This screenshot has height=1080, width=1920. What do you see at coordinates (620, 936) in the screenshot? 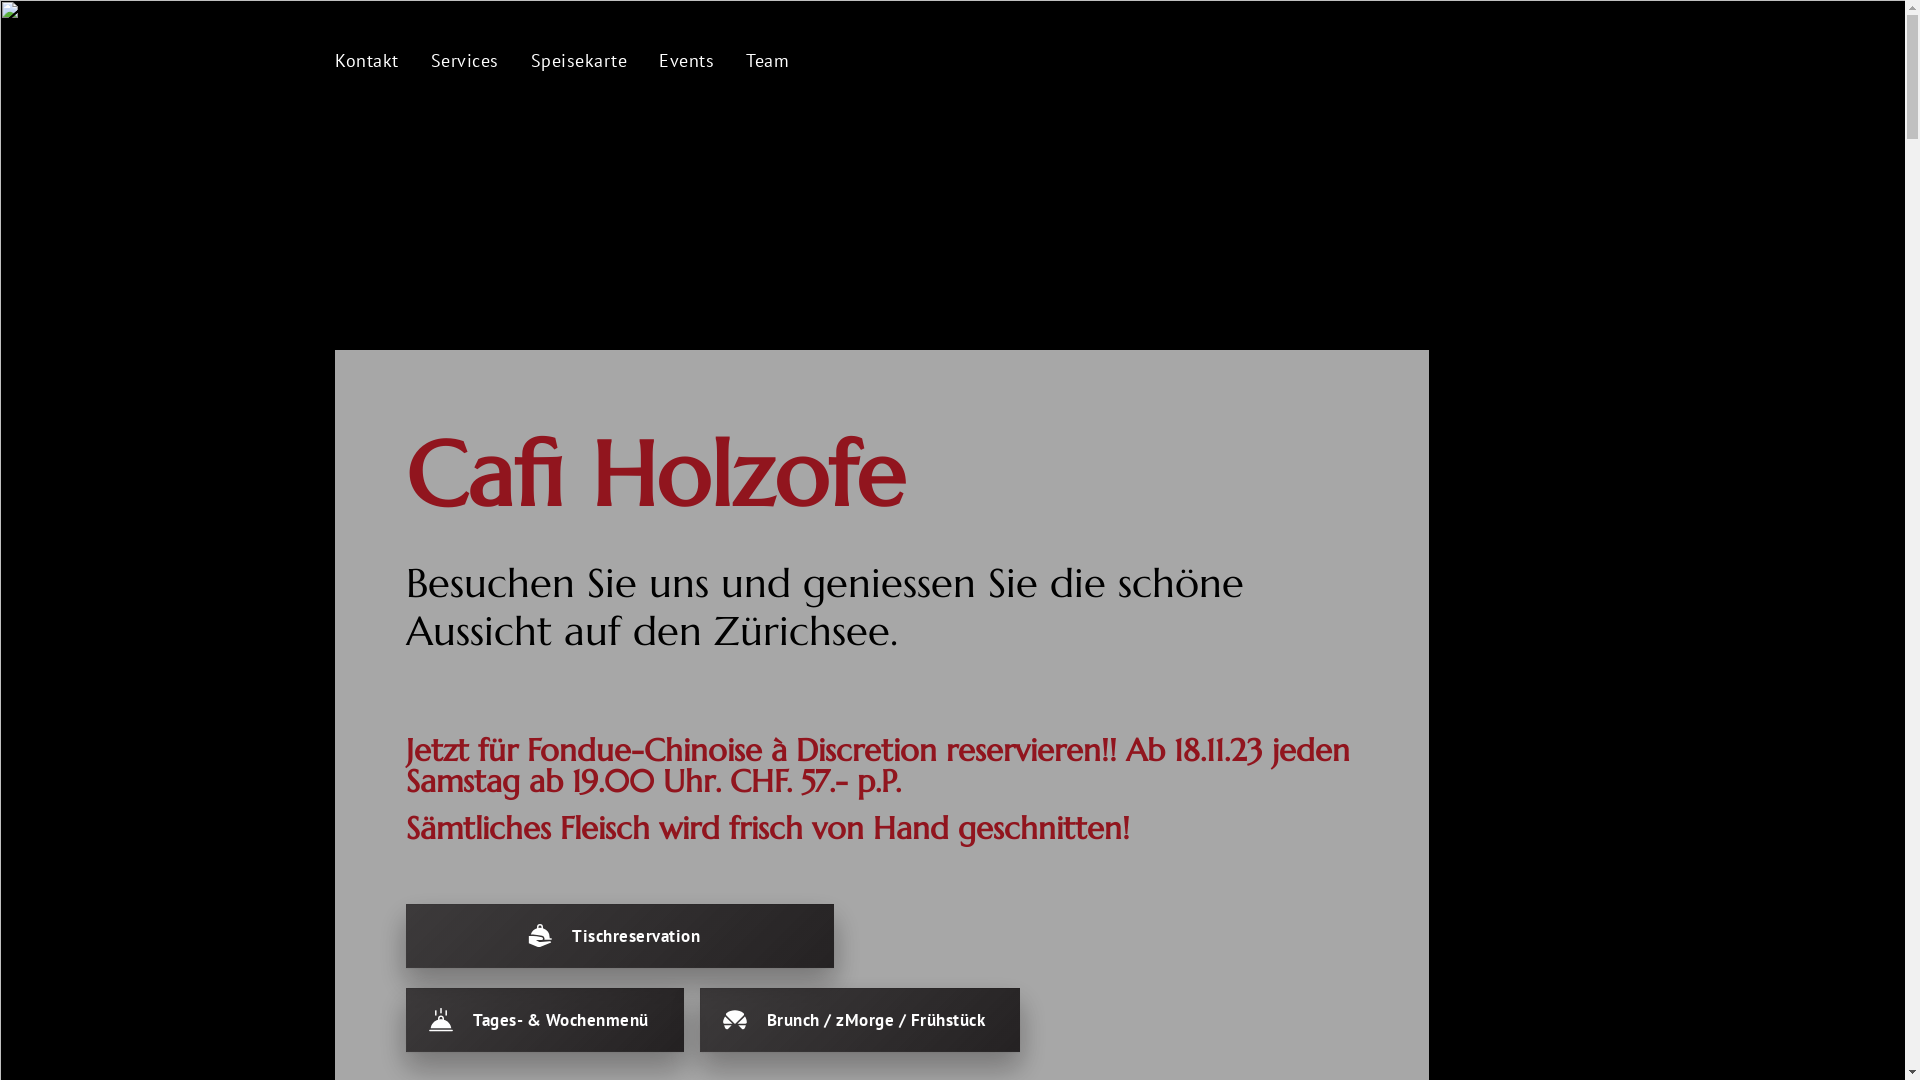
I see `Tischreservation` at bounding box center [620, 936].